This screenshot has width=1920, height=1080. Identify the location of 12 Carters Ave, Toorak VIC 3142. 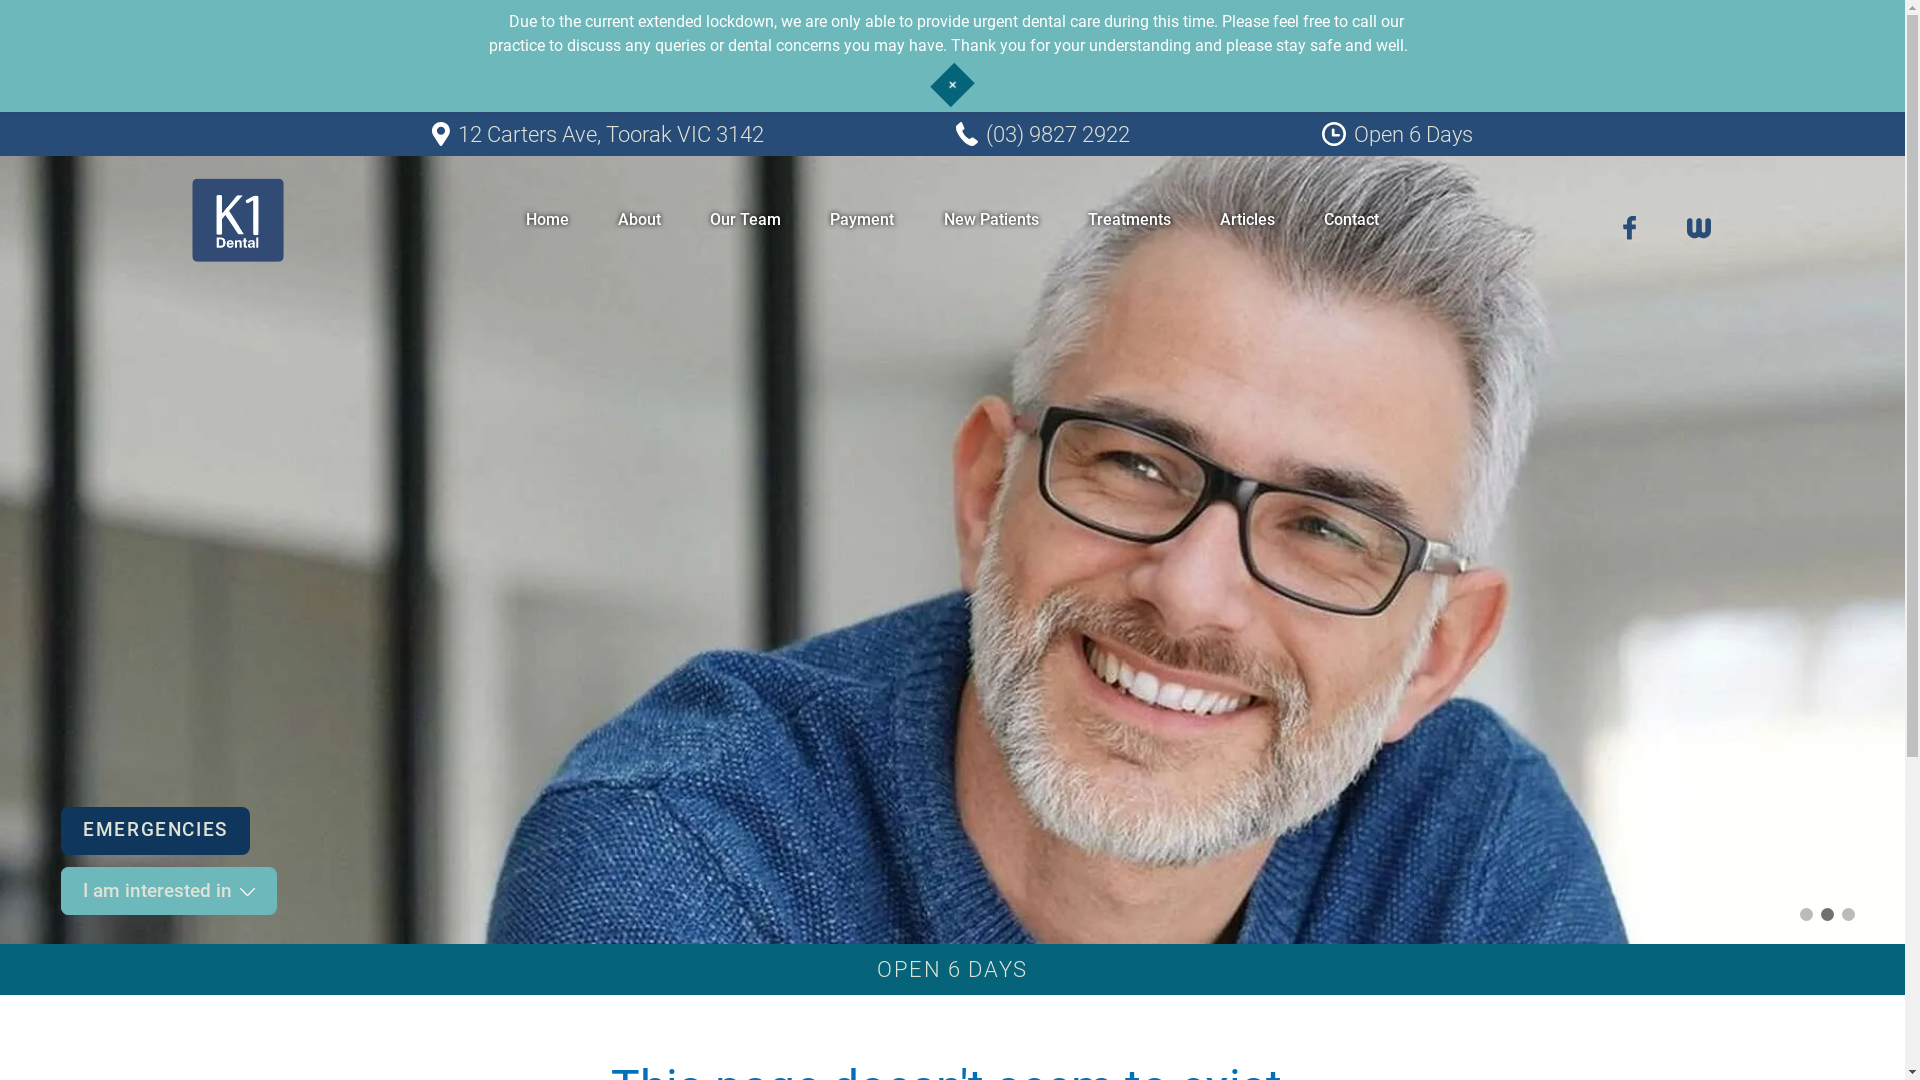
(598, 136).